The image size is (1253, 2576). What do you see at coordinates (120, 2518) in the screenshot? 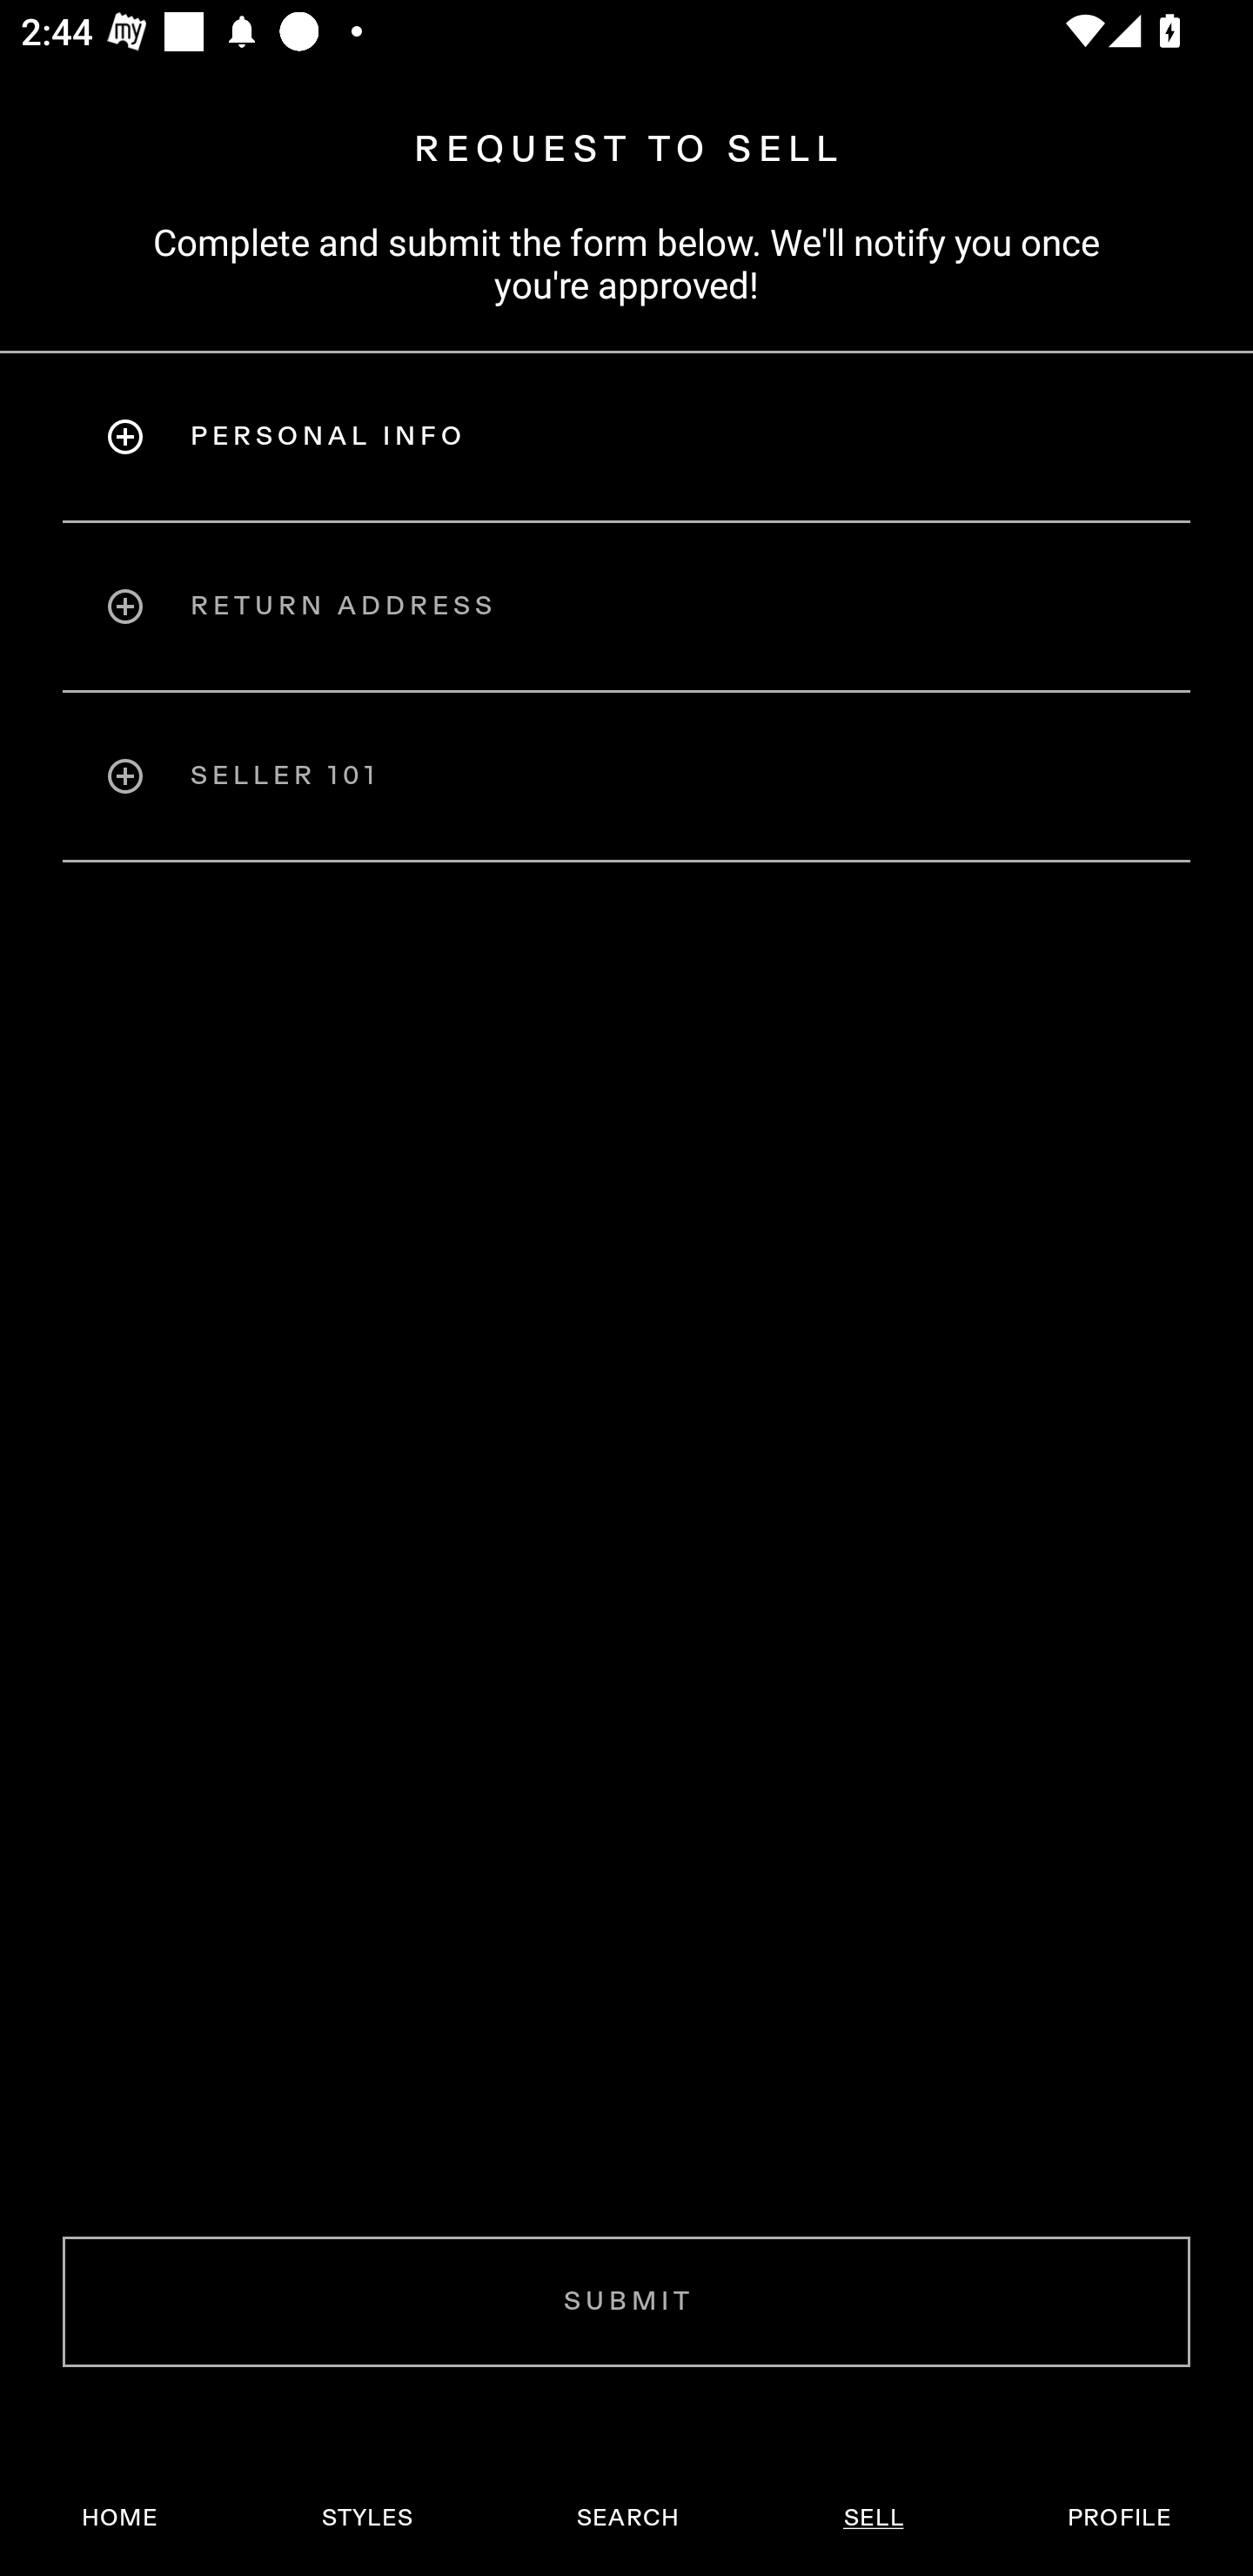
I see `HOME` at bounding box center [120, 2518].